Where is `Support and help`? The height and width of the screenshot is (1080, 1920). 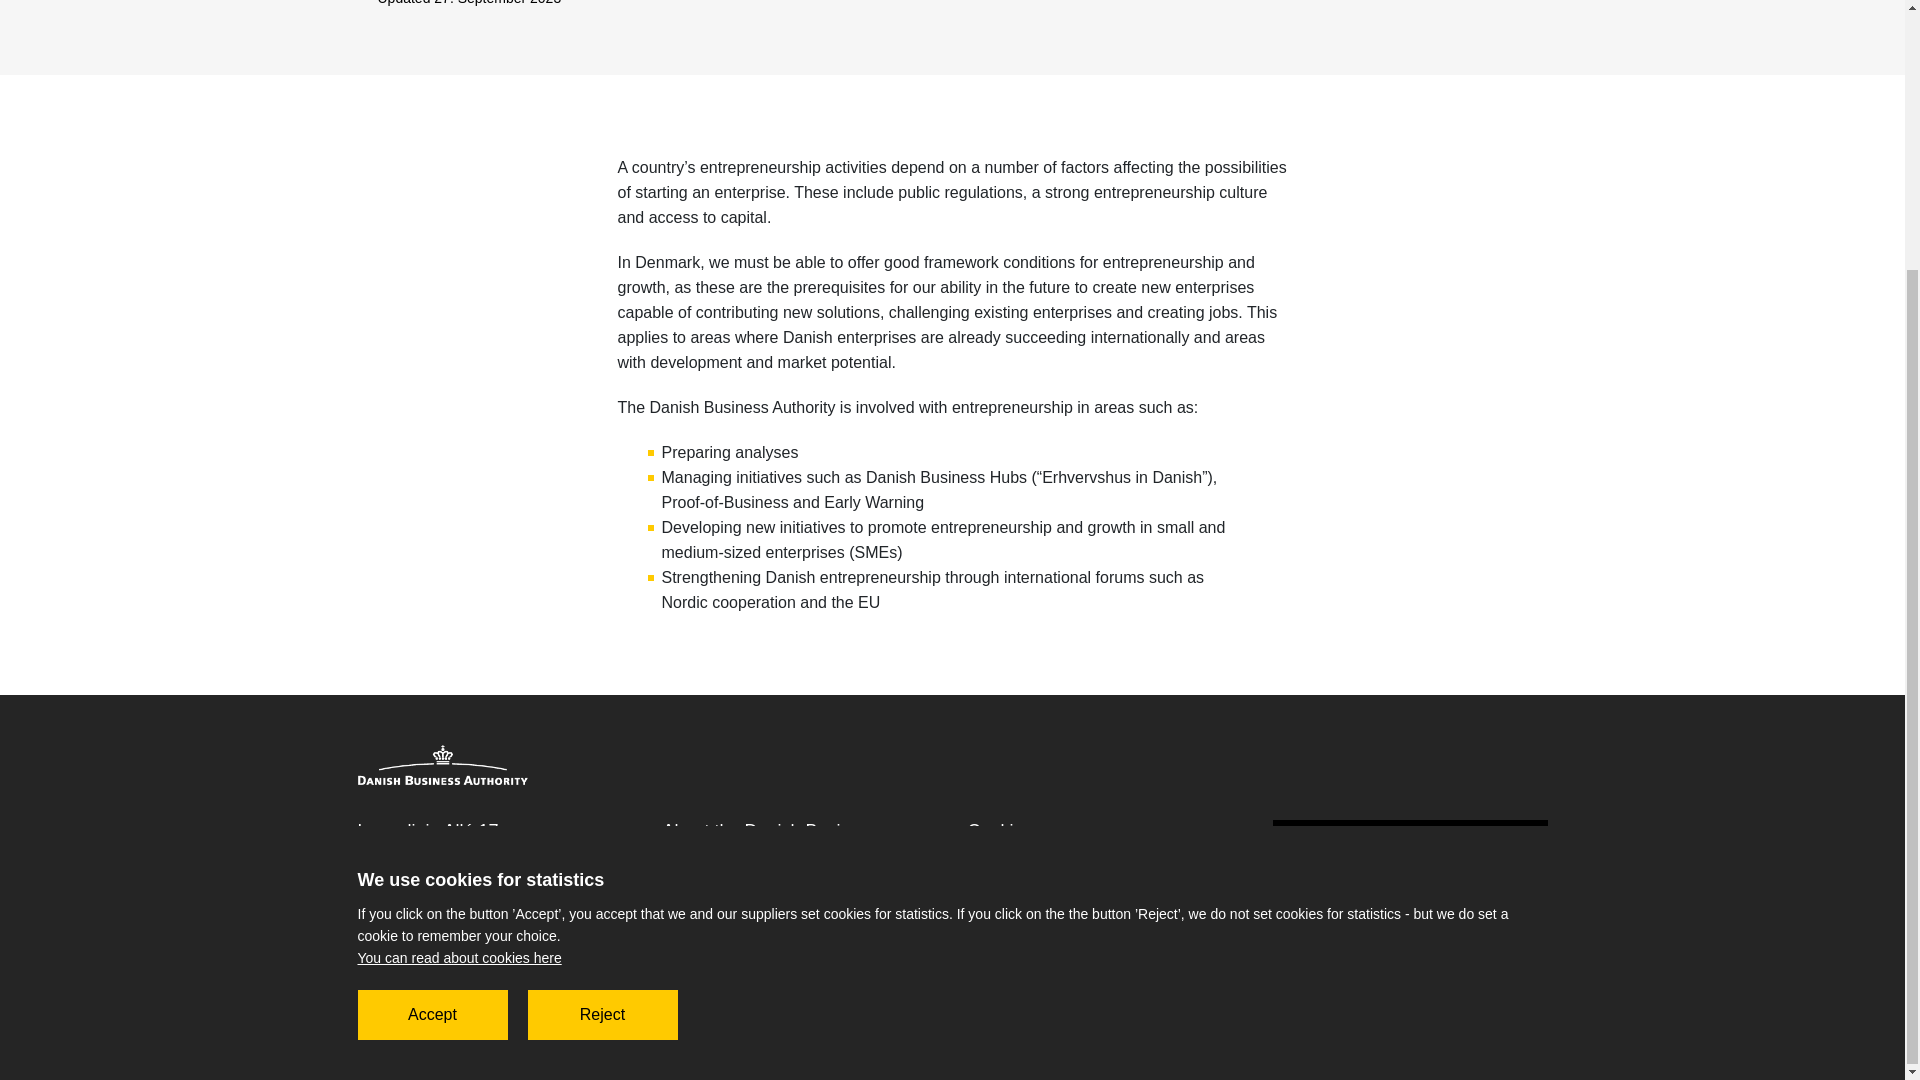 Support and help is located at coordinates (750, 934).